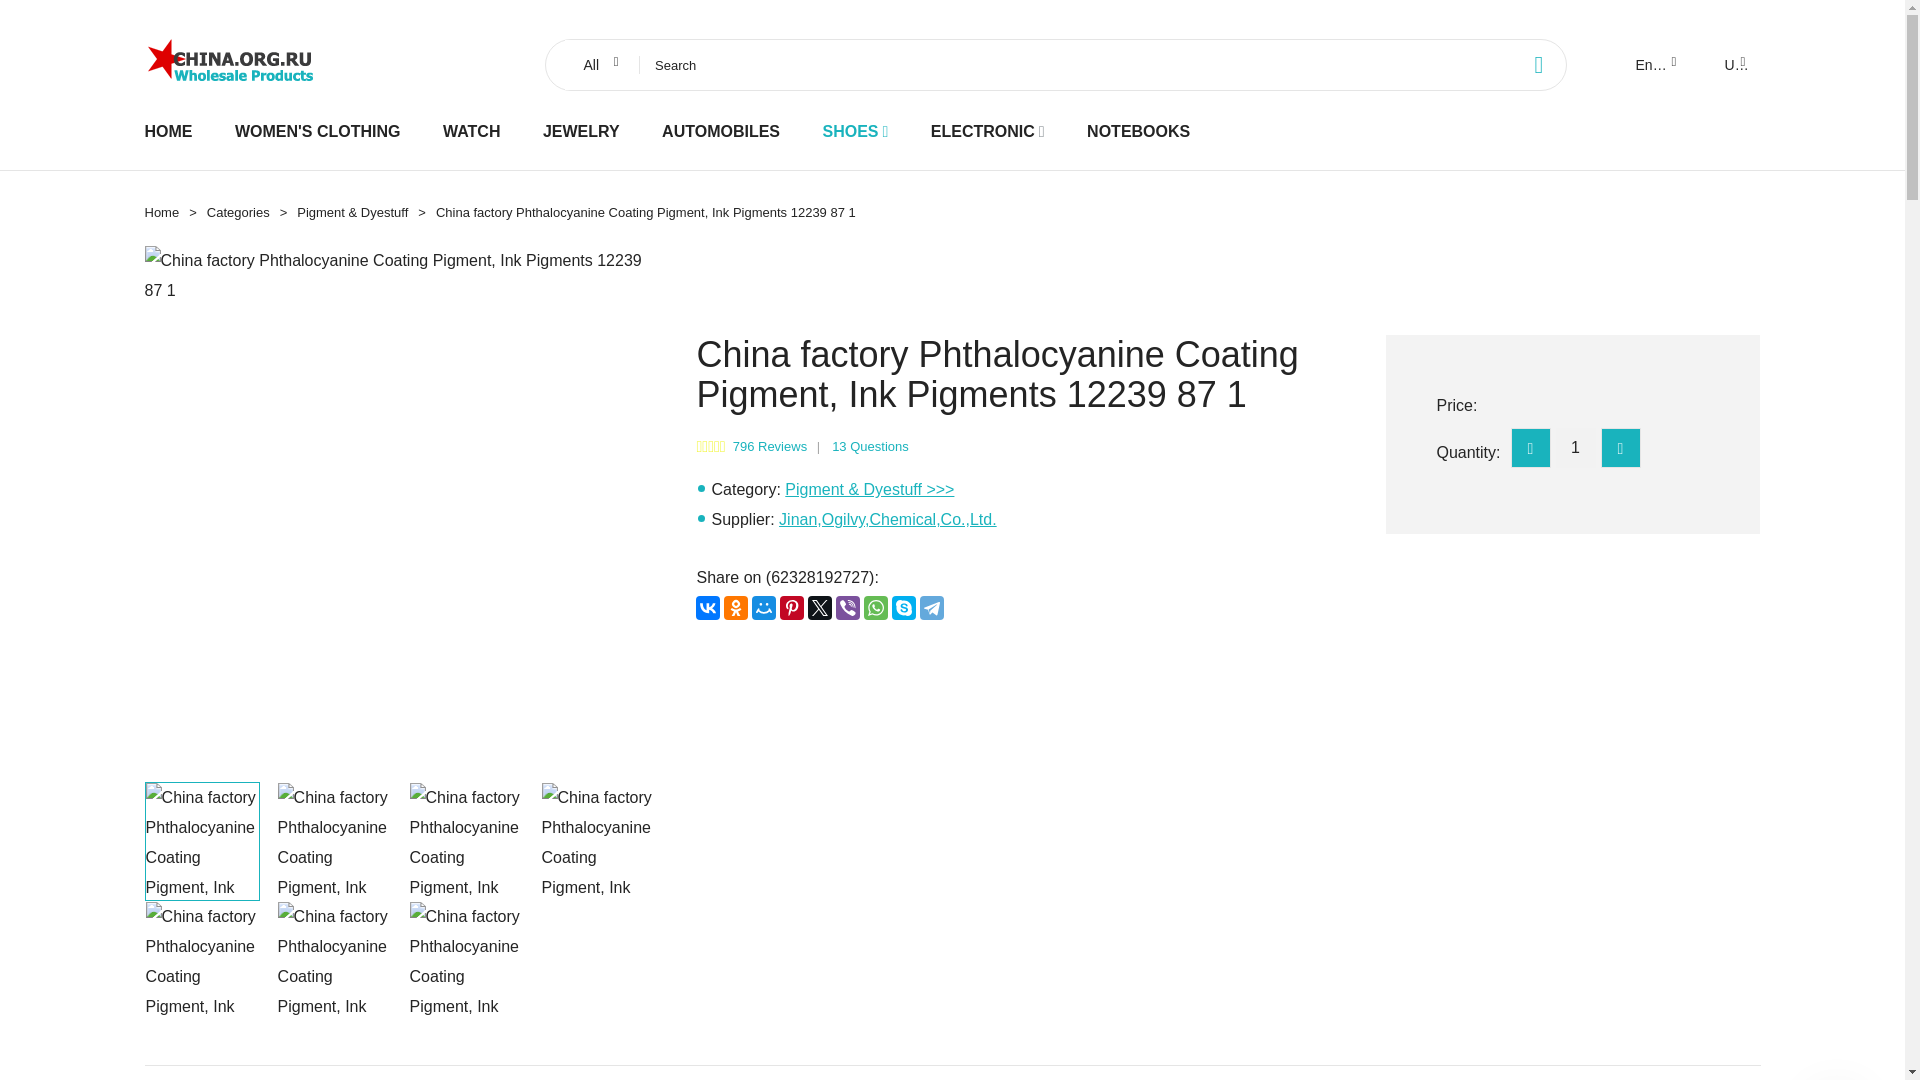  Describe the element at coordinates (792, 608) in the screenshot. I see `Pinterest` at that location.